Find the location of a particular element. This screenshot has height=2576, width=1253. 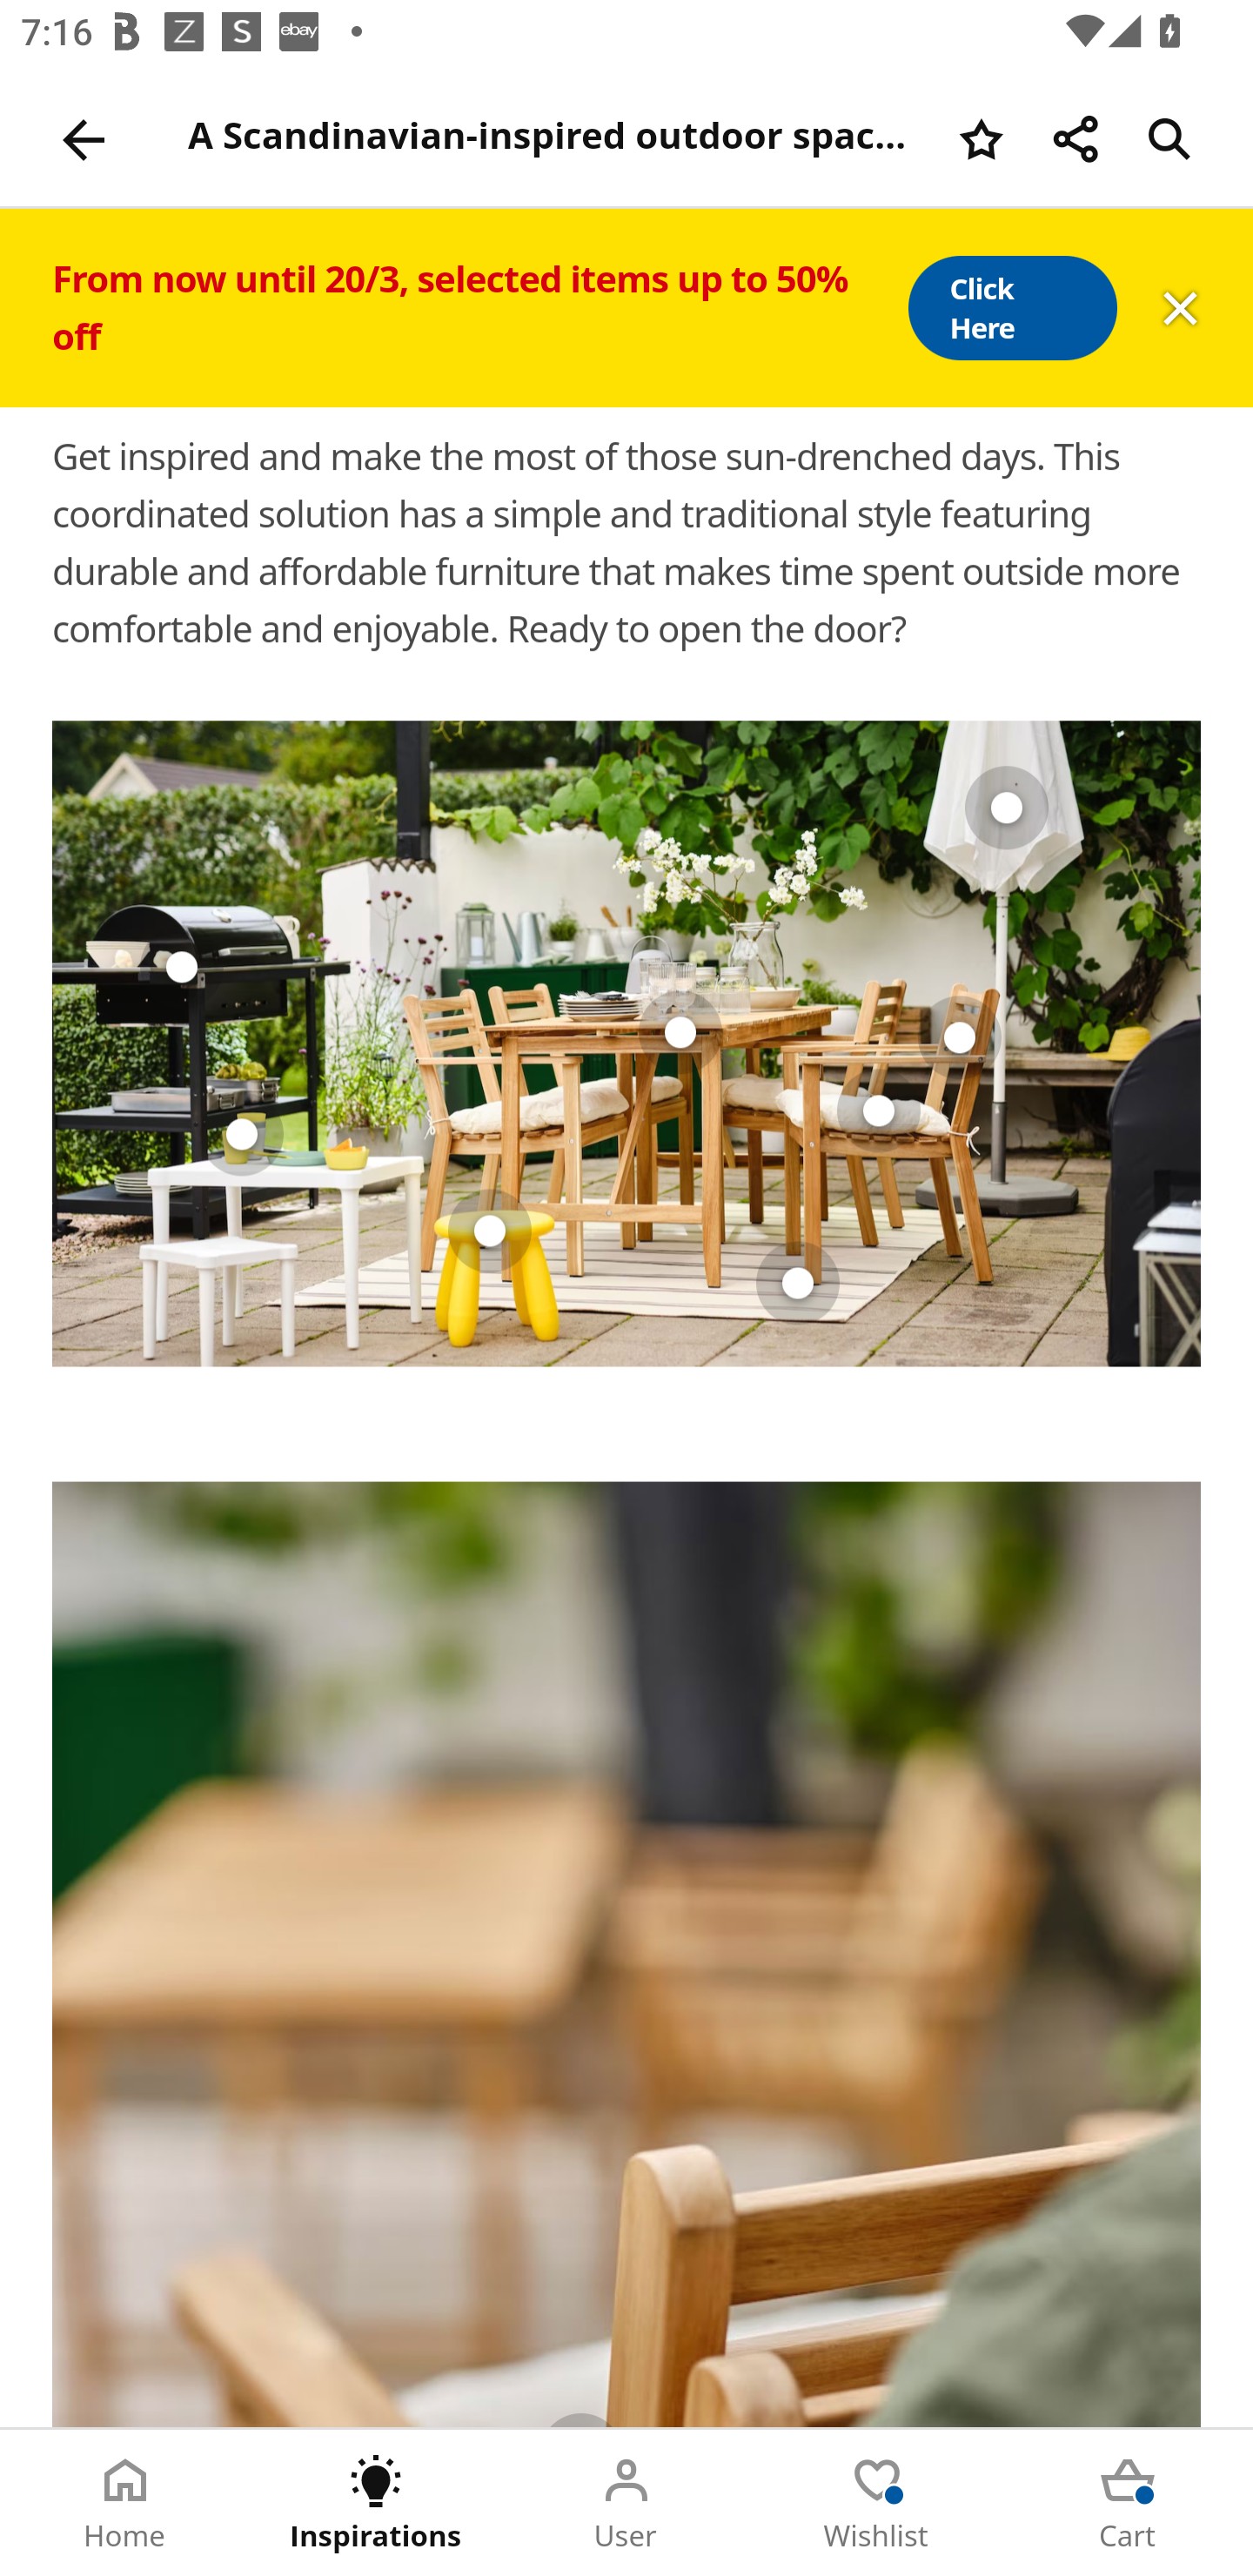

Home
Tab 1 of 5 is located at coordinates (125, 2503).